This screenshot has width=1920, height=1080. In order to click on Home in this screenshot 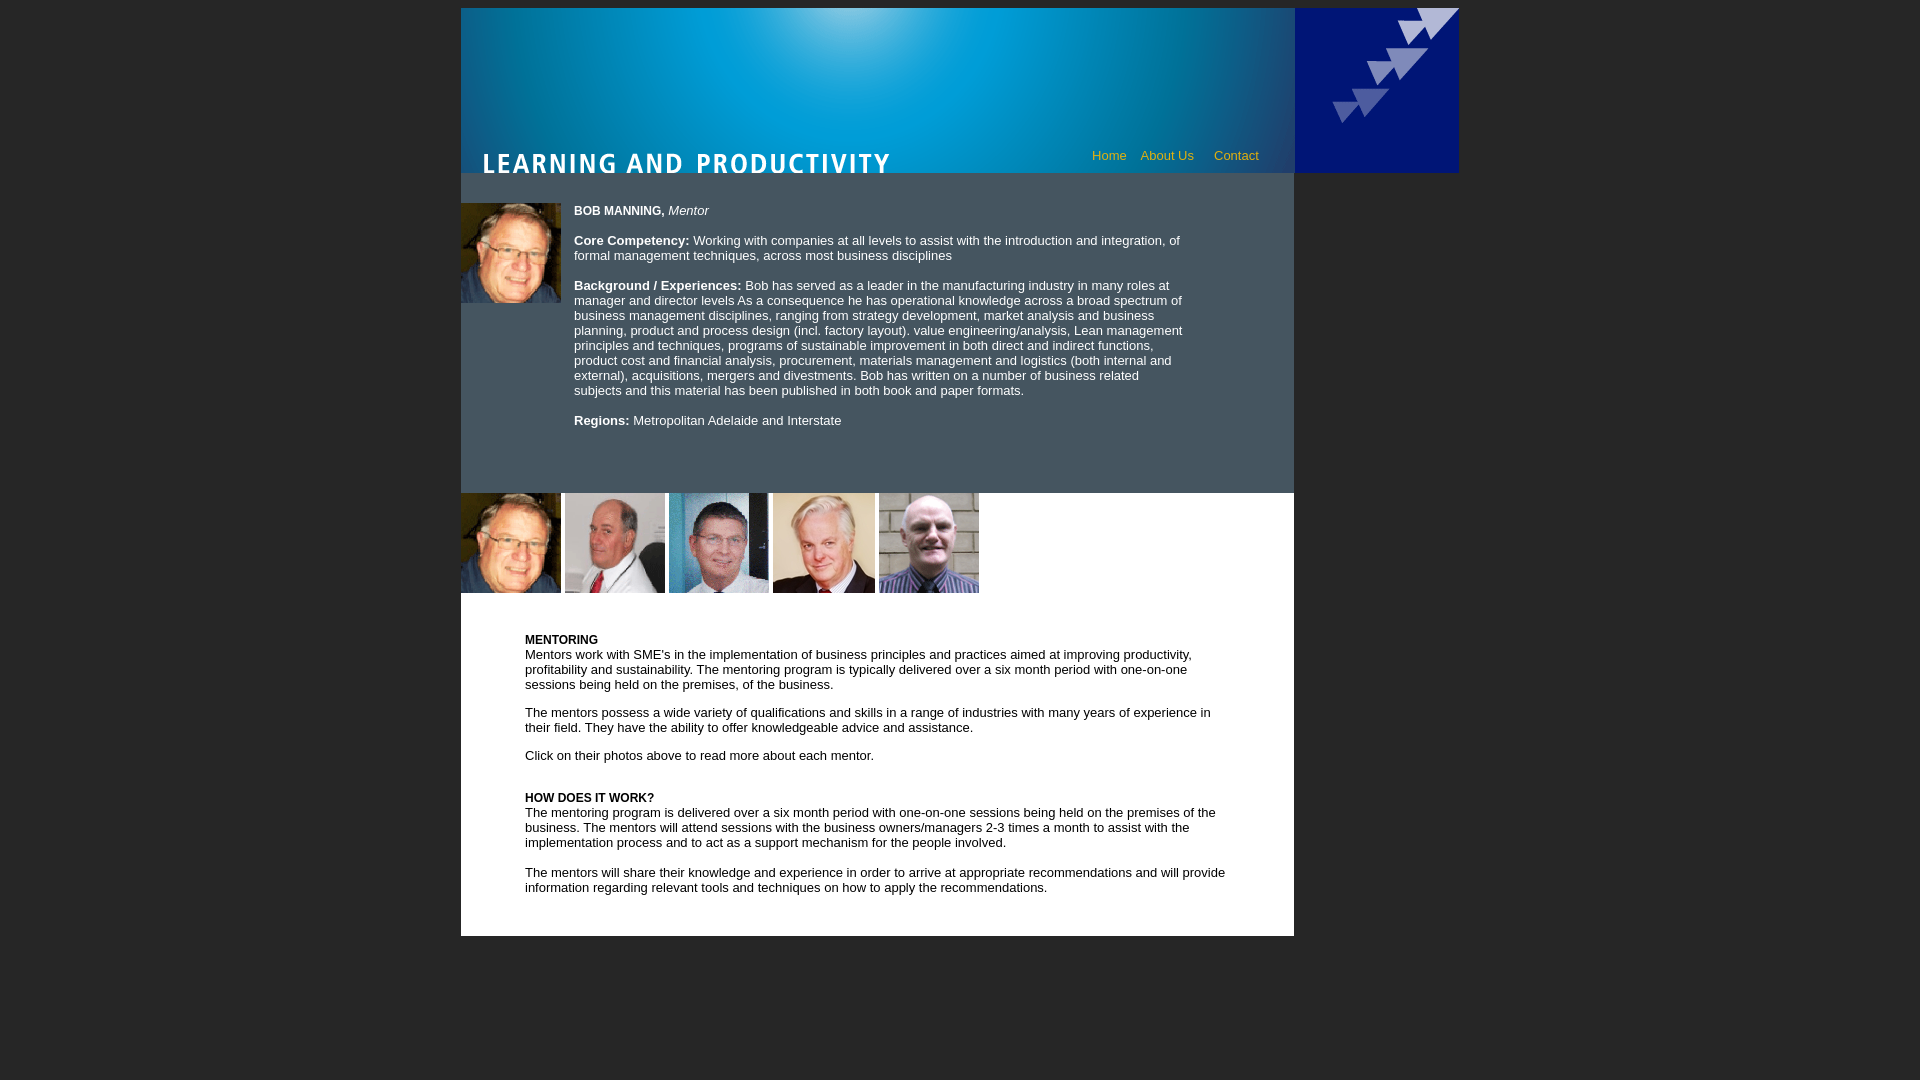, I will do `click(1110, 156)`.